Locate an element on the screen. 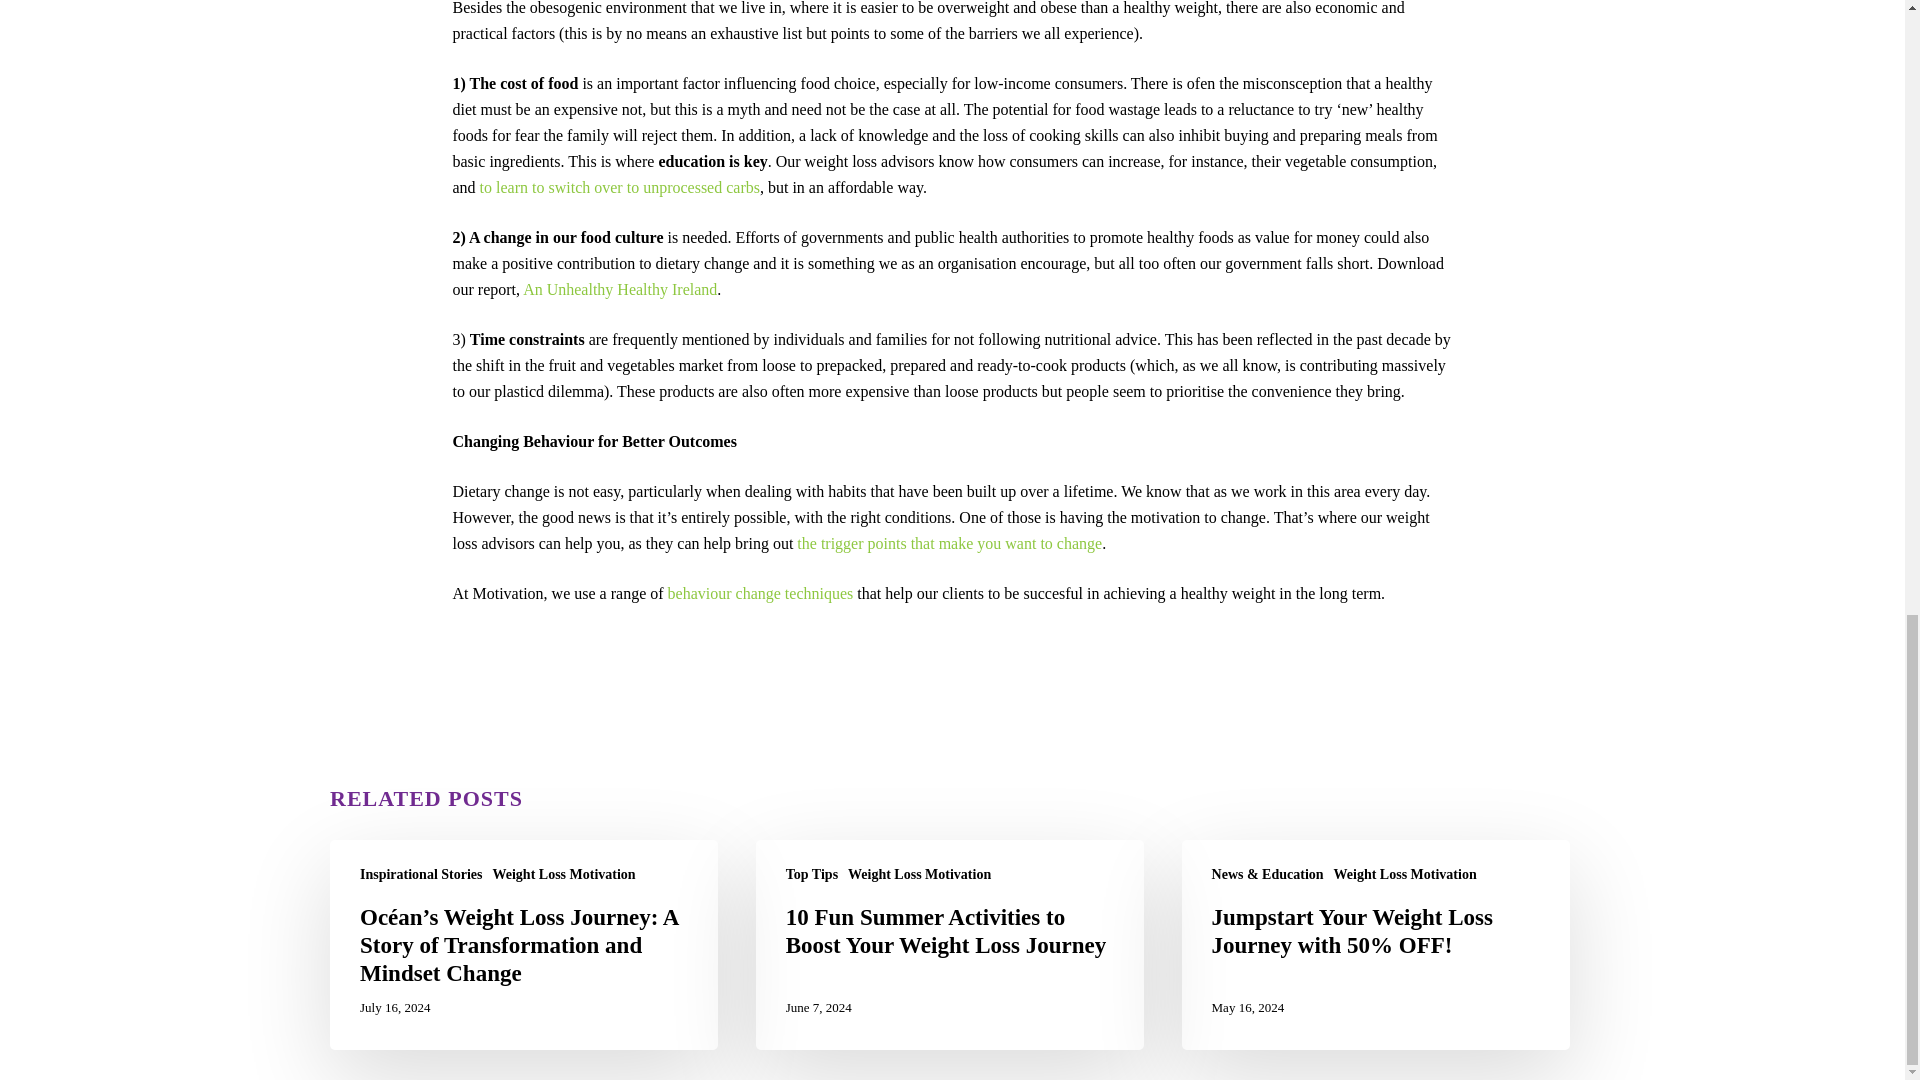 This screenshot has width=1920, height=1080. Weight Loss Motivation is located at coordinates (564, 874).